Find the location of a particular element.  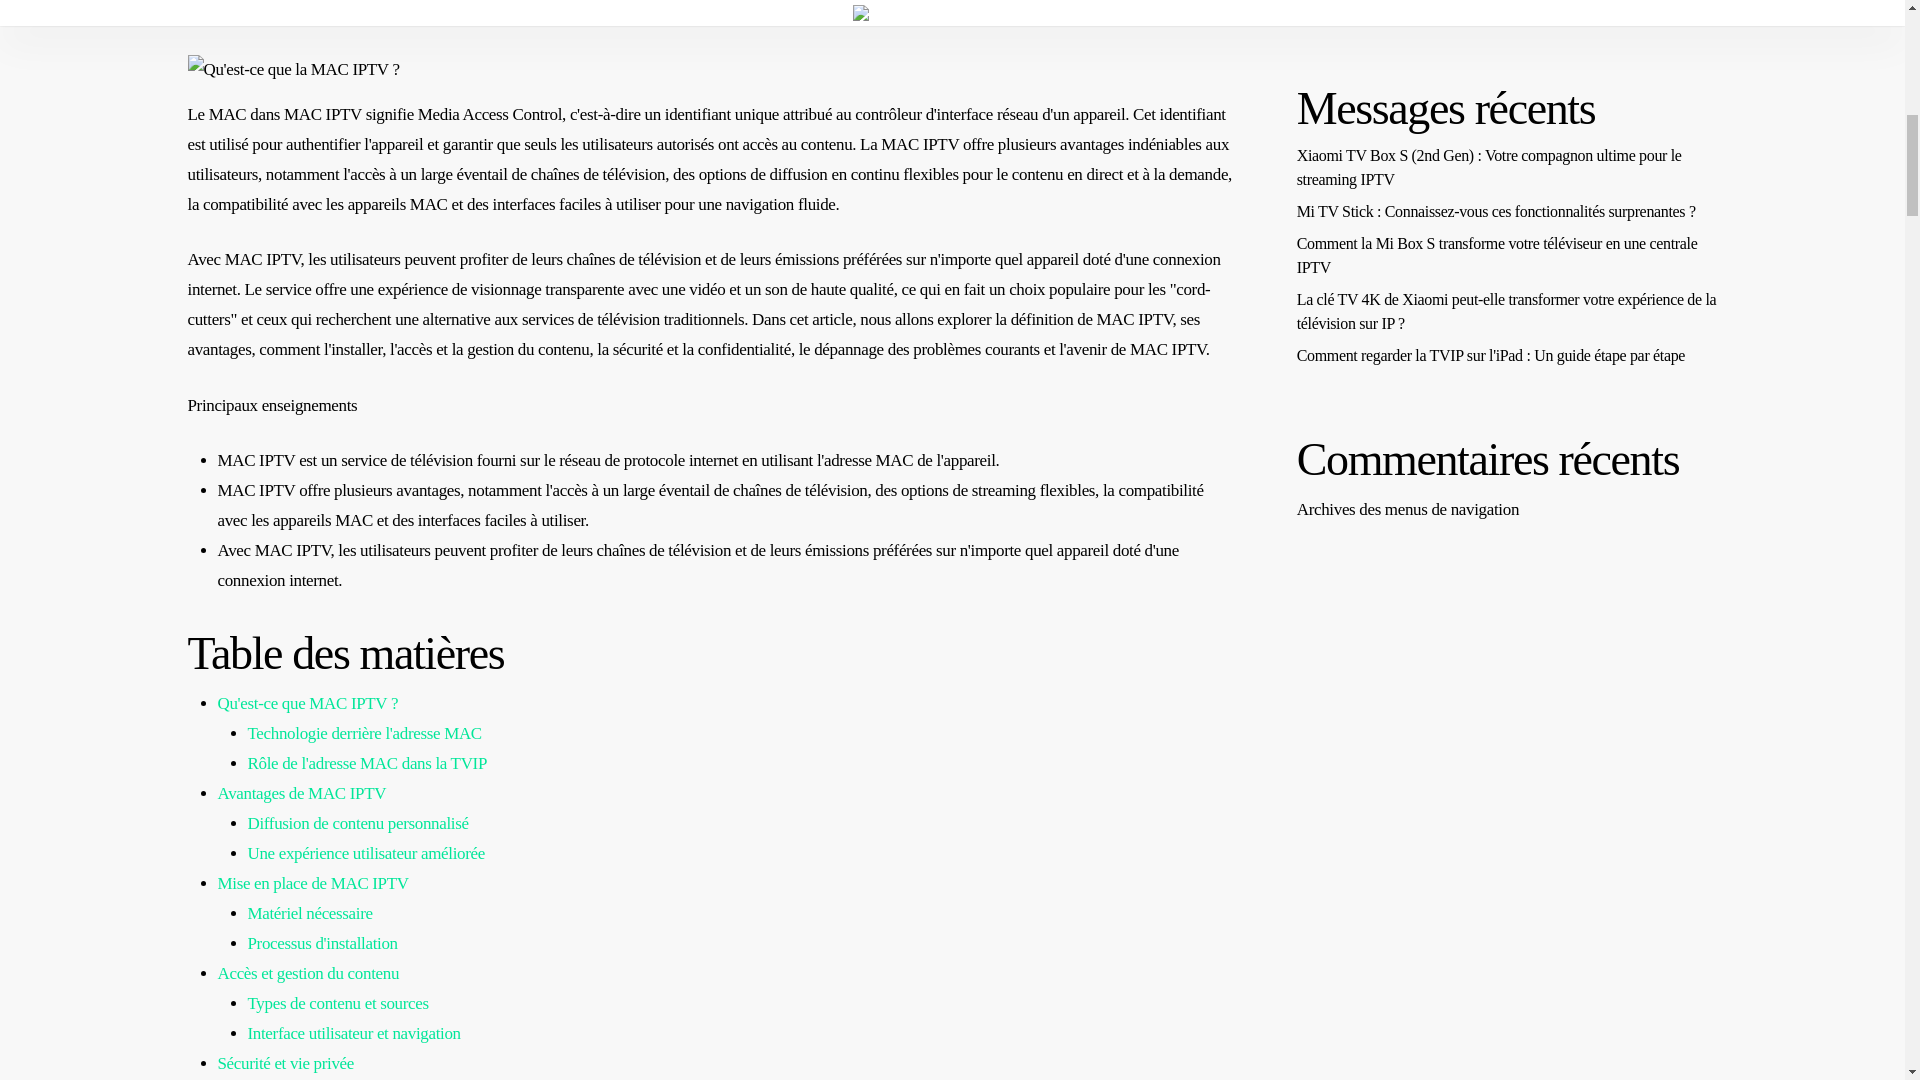

Mise en place de MAC IPTV is located at coordinates (313, 883).